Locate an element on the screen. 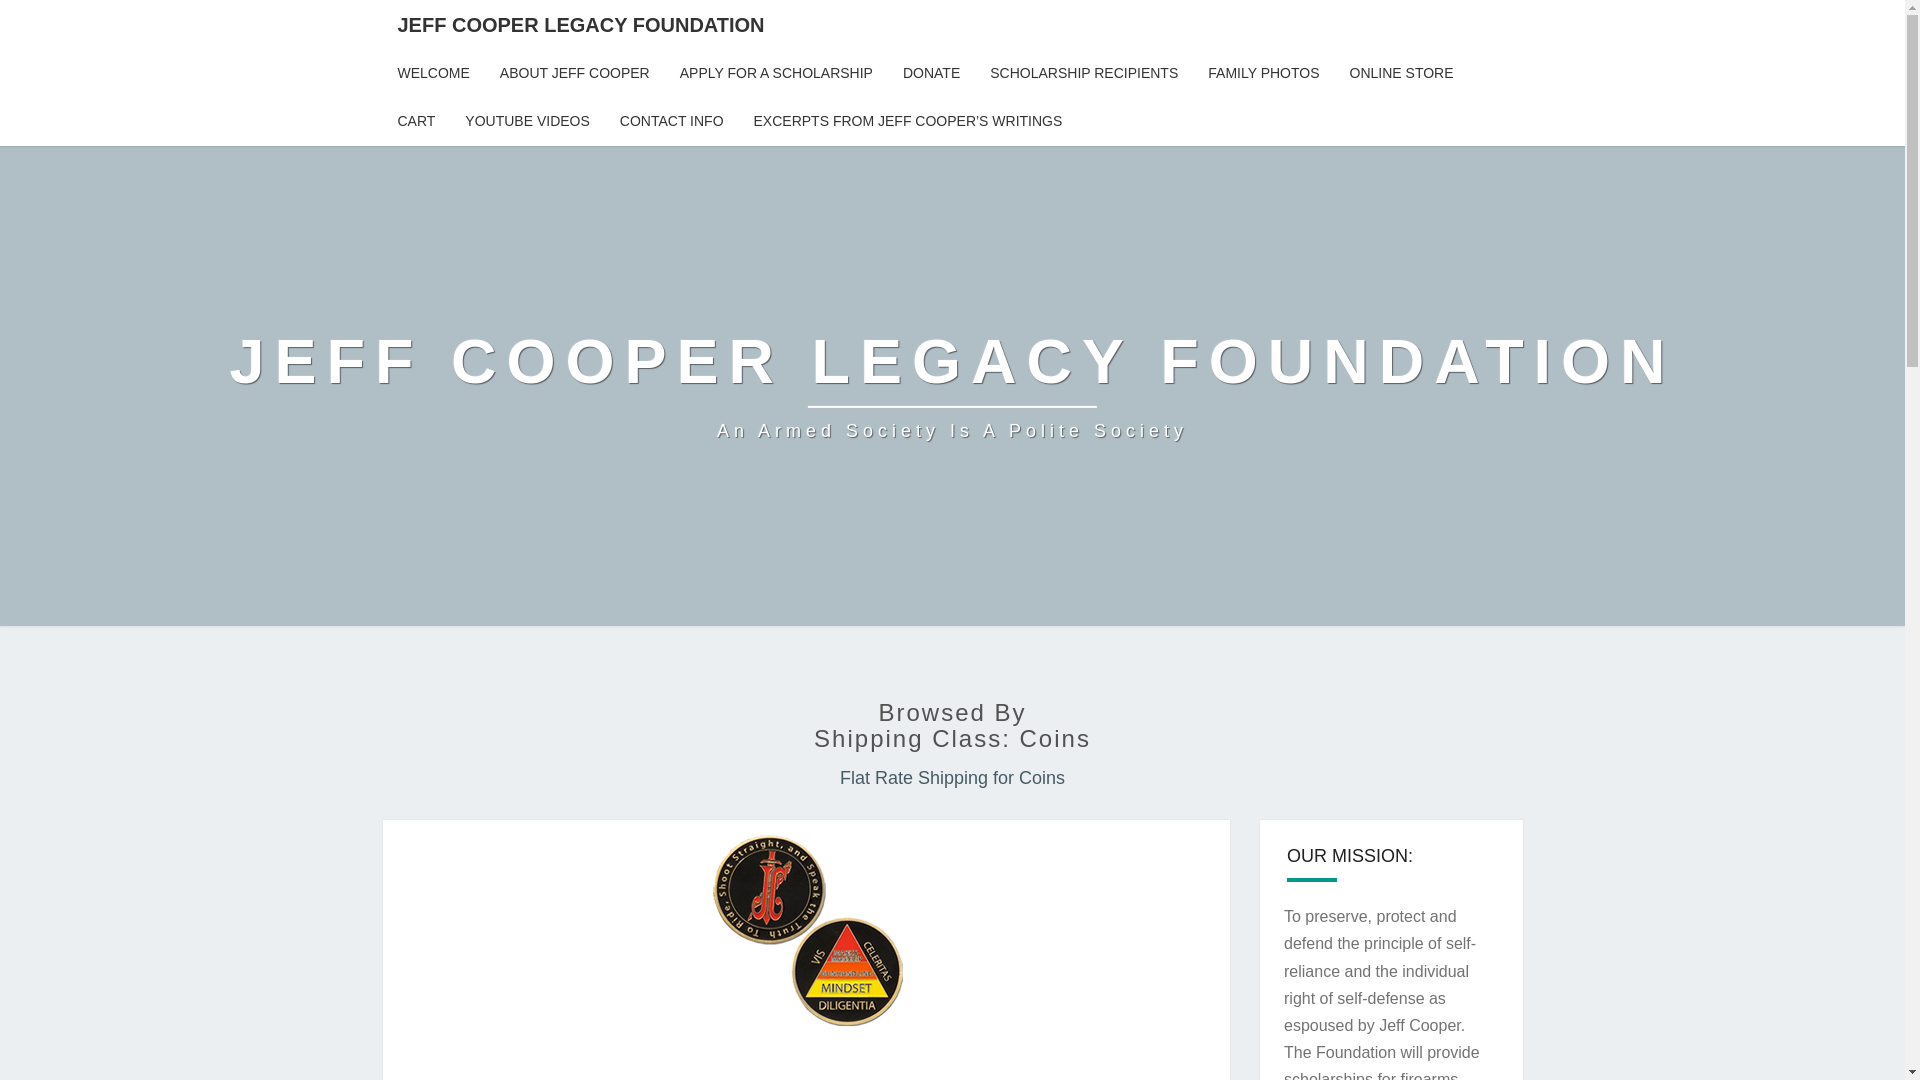 Image resolution: width=1920 pixels, height=1080 pixels. CONTACT INFO is located at coordinates (672, 122).